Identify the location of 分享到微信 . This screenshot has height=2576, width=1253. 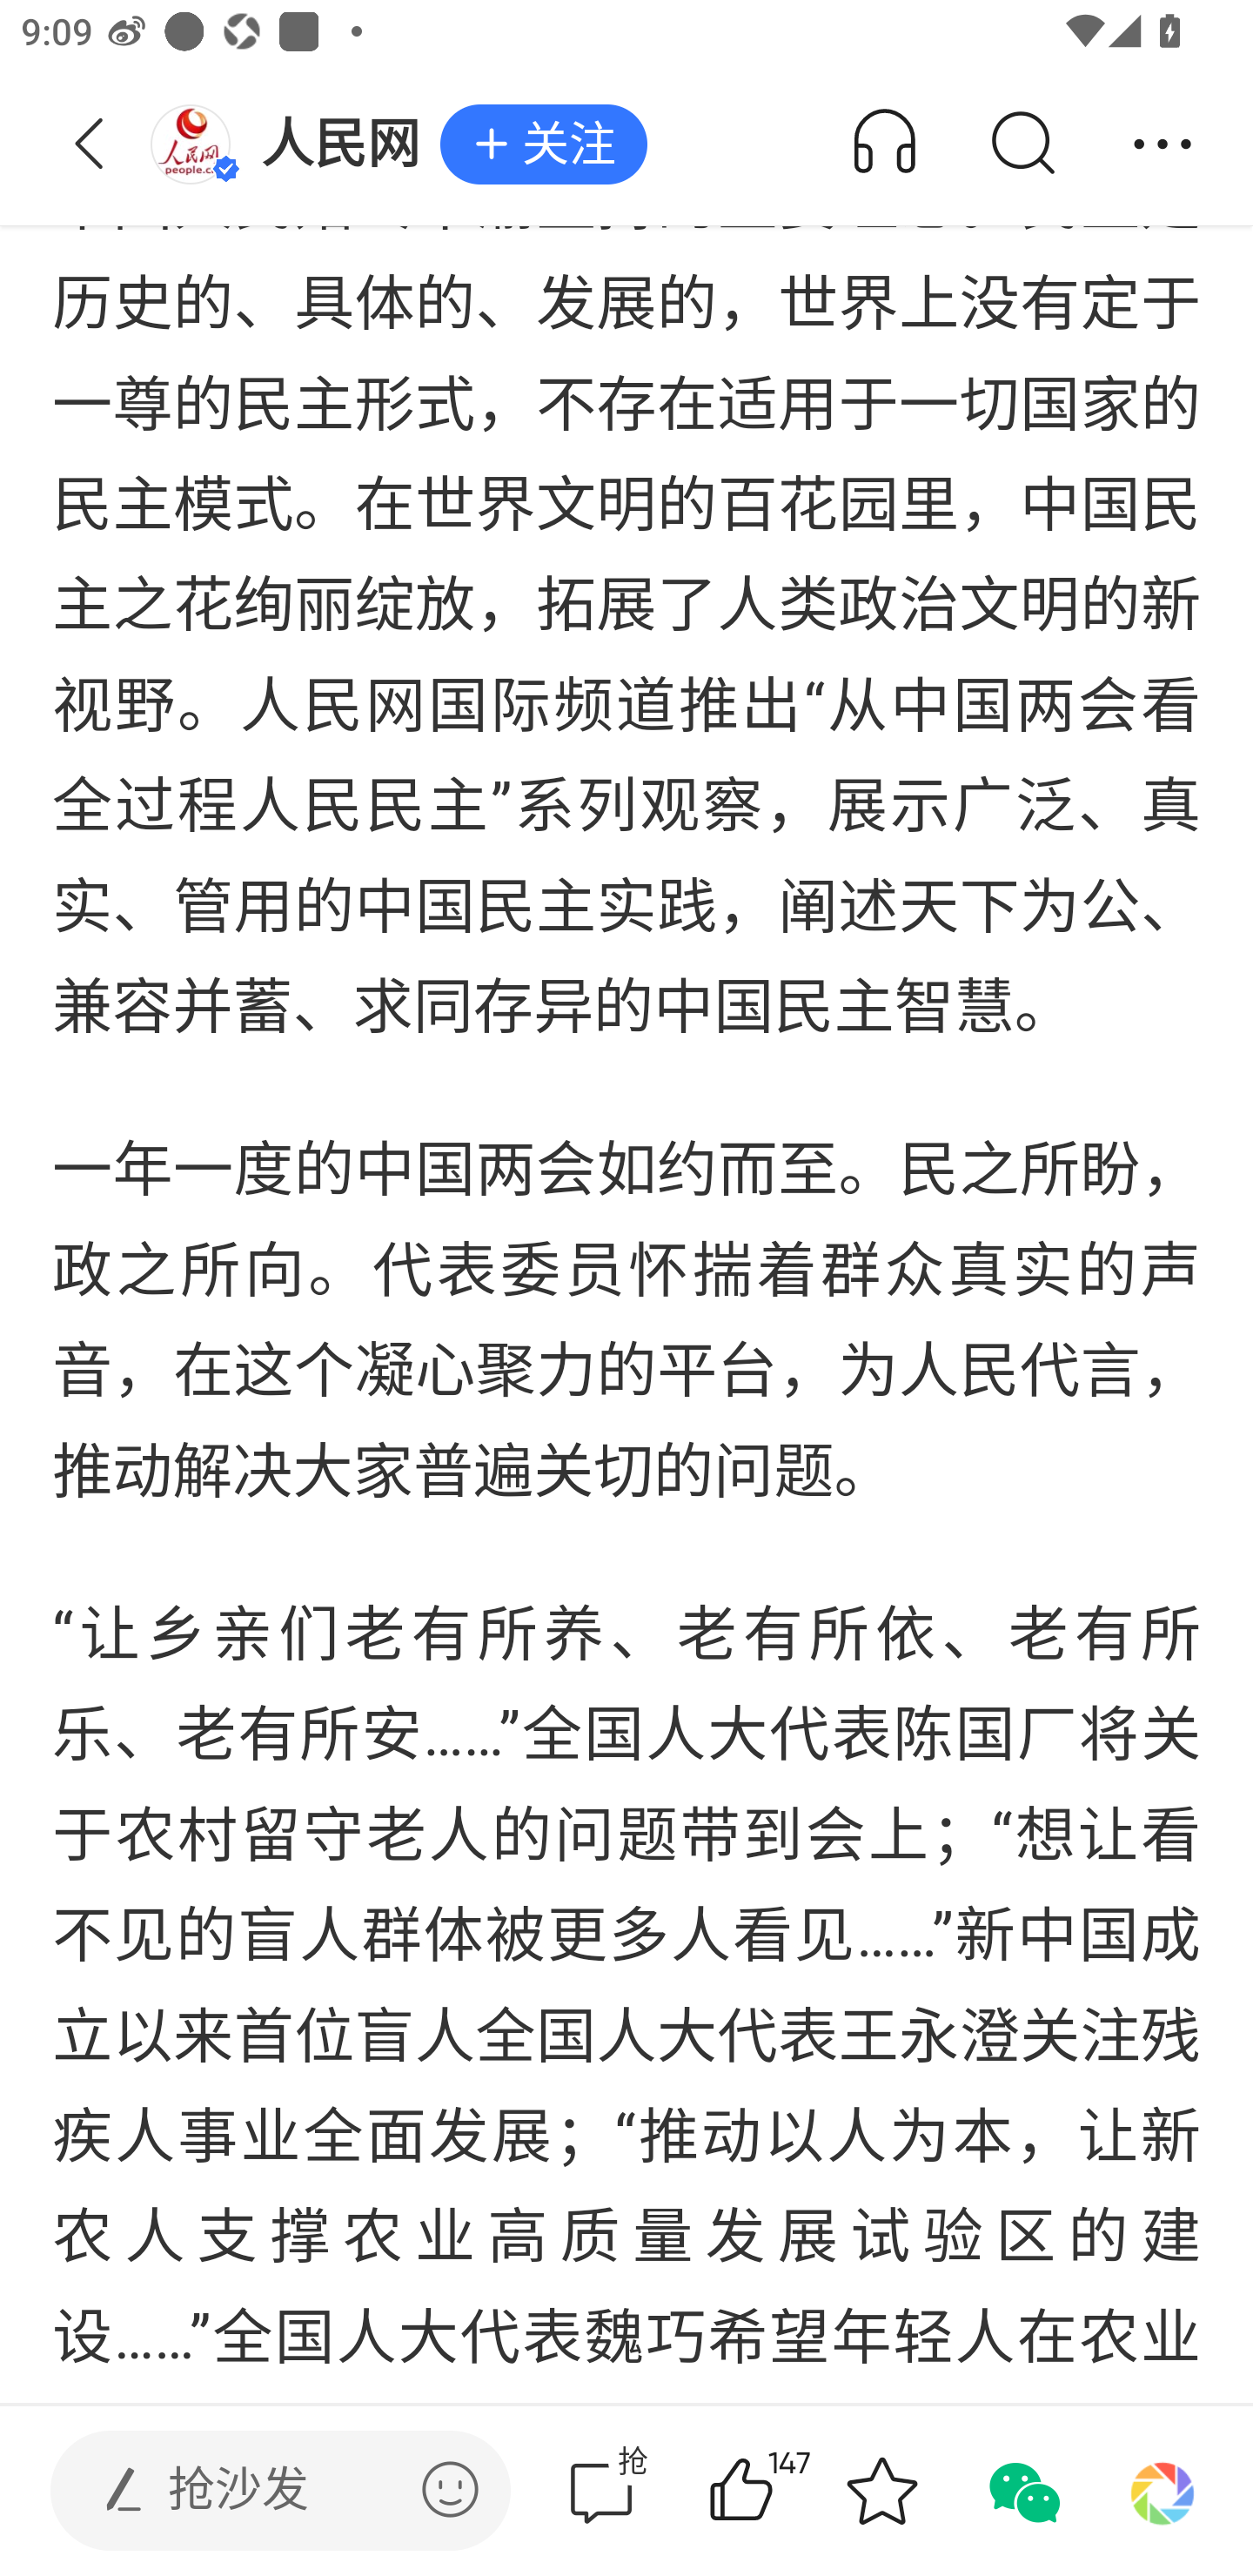
(1022, 2491).